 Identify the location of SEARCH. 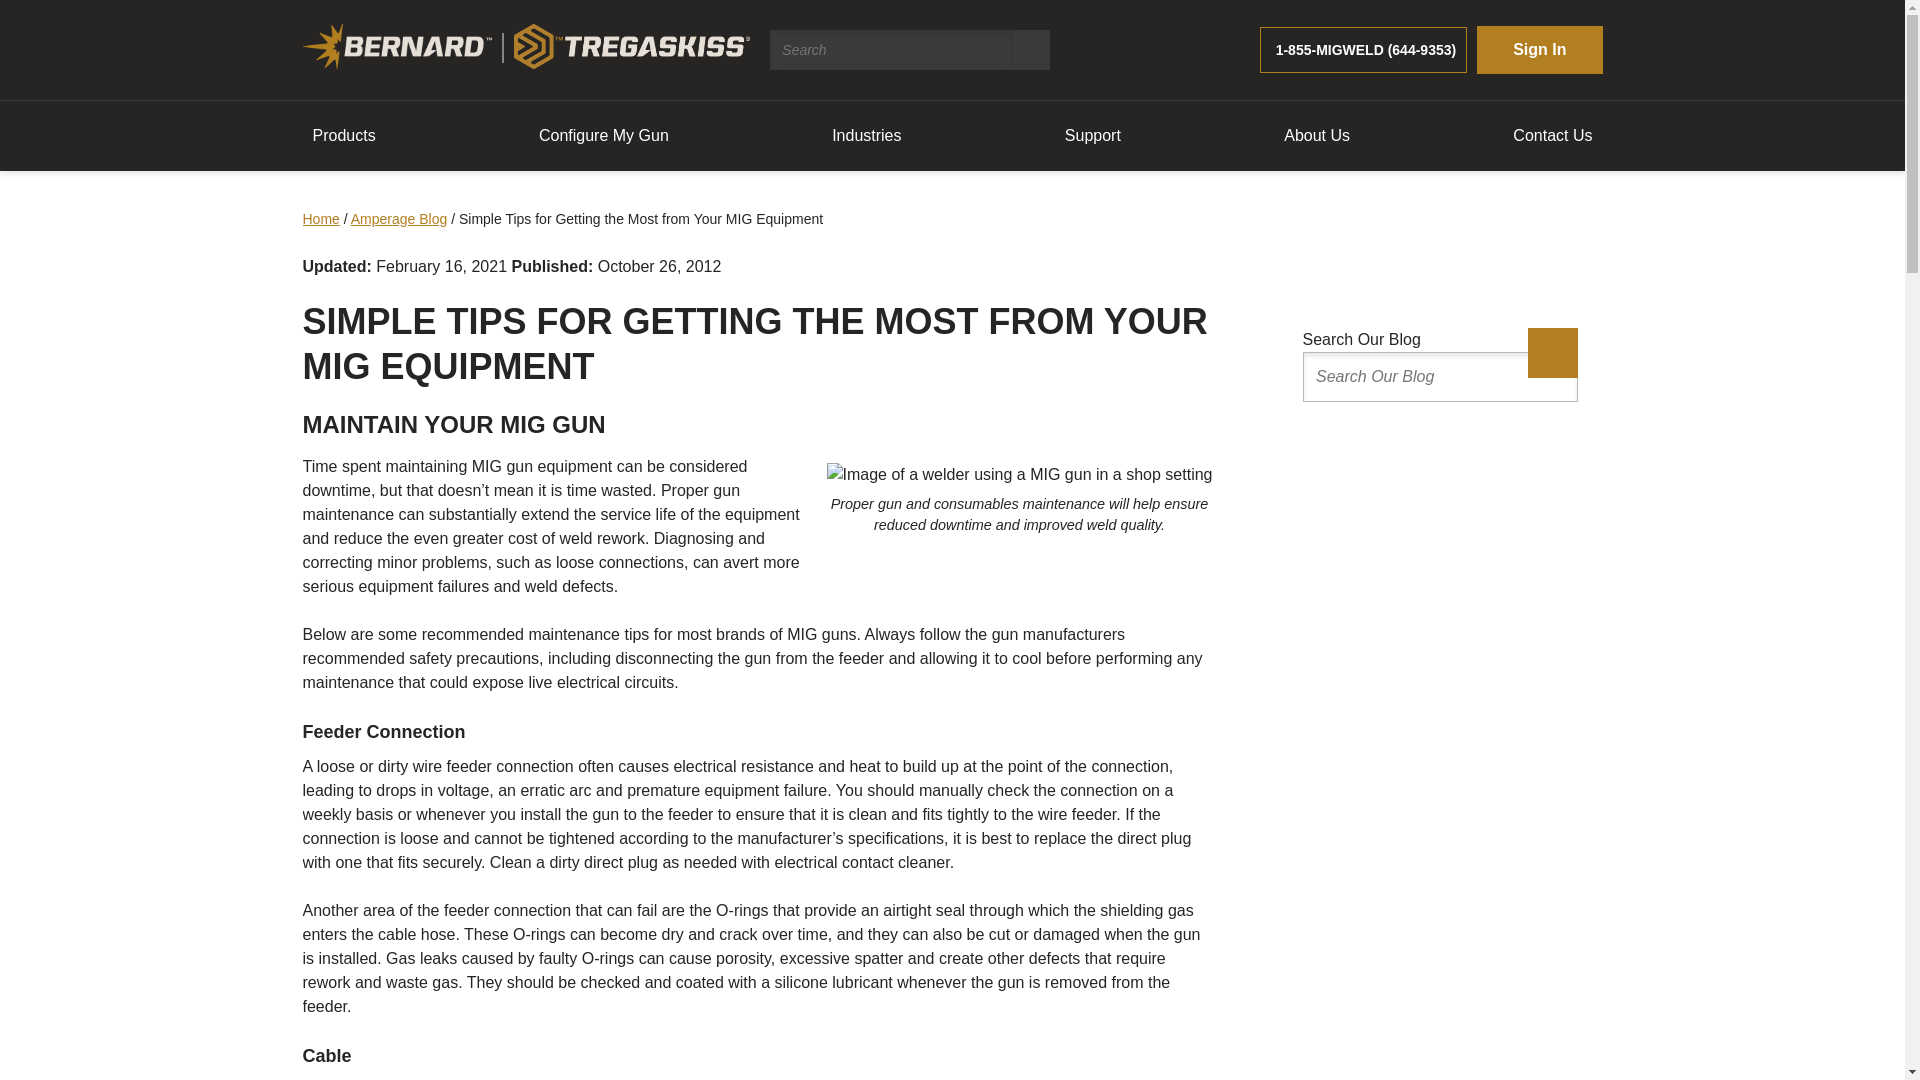
(1032, 50).